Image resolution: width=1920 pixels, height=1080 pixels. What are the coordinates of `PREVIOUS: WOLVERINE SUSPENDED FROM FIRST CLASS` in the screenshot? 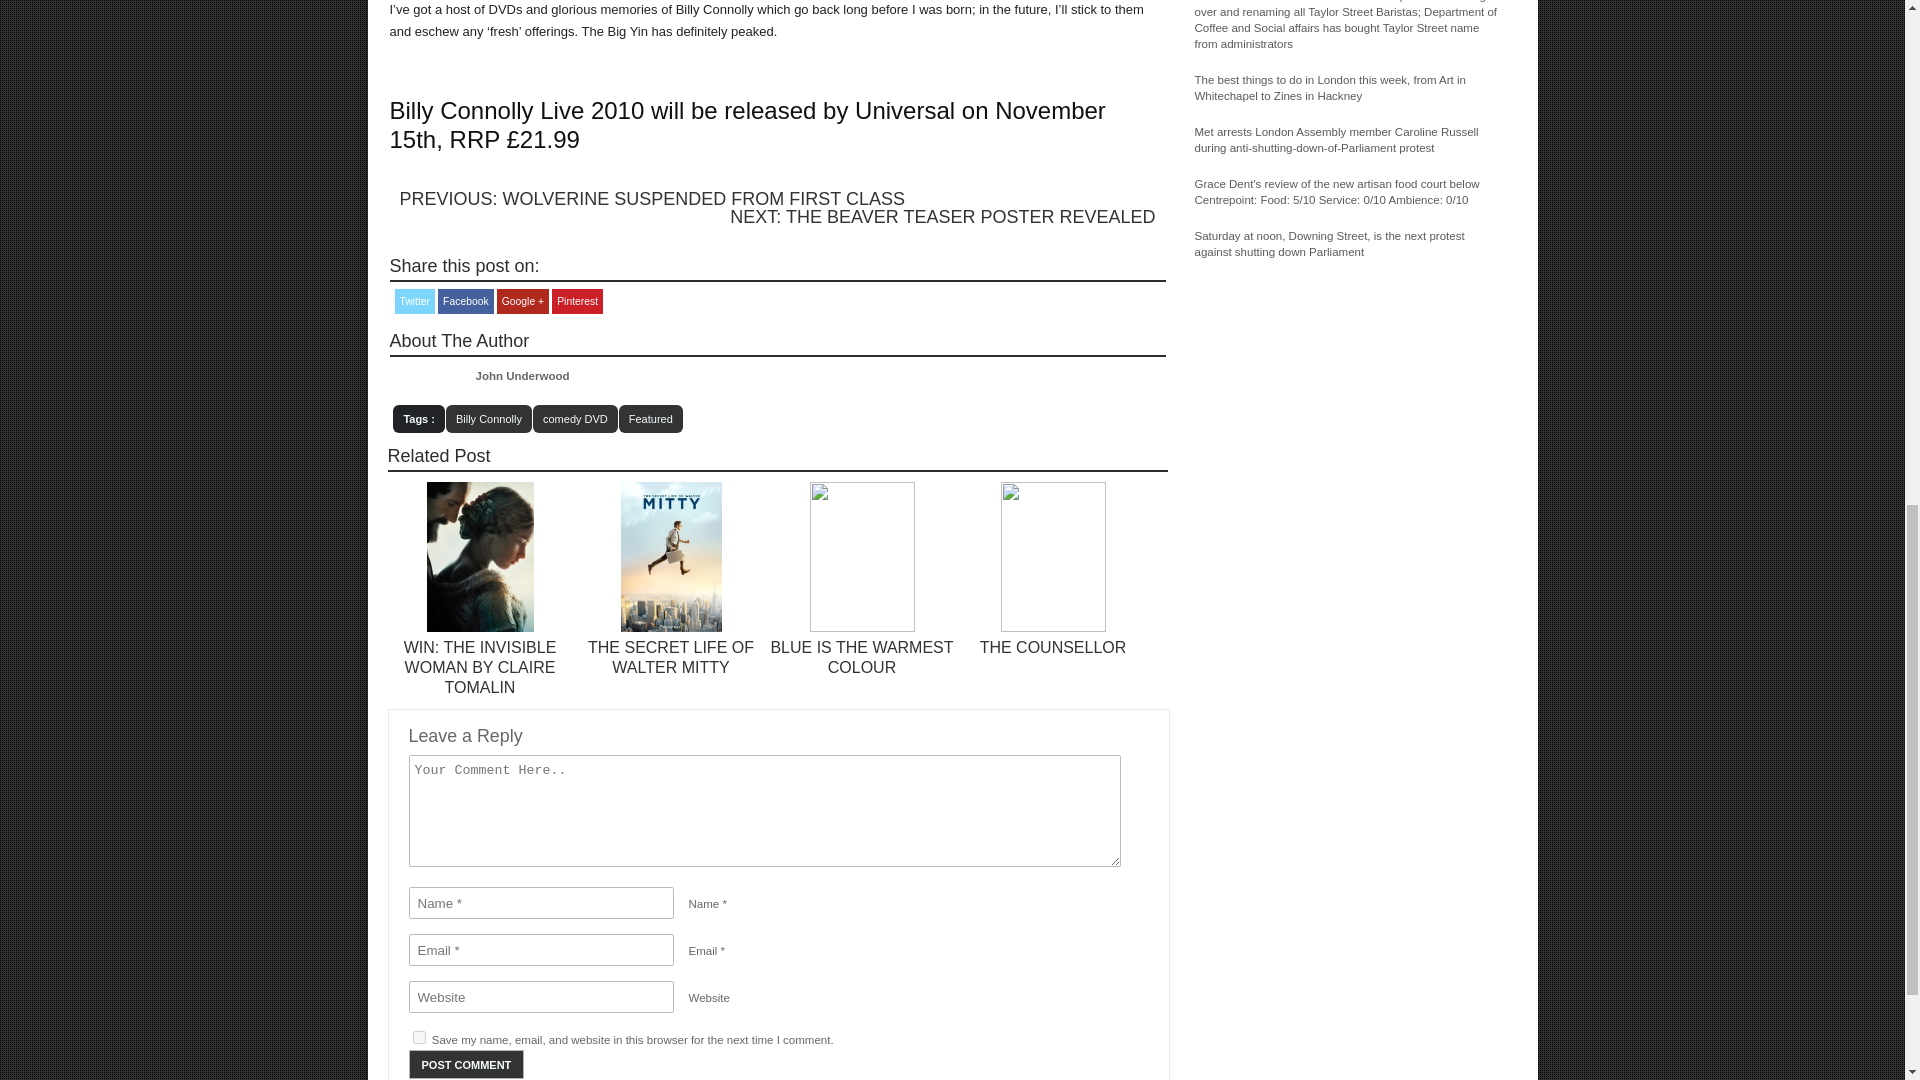 It's located at (652, 199).